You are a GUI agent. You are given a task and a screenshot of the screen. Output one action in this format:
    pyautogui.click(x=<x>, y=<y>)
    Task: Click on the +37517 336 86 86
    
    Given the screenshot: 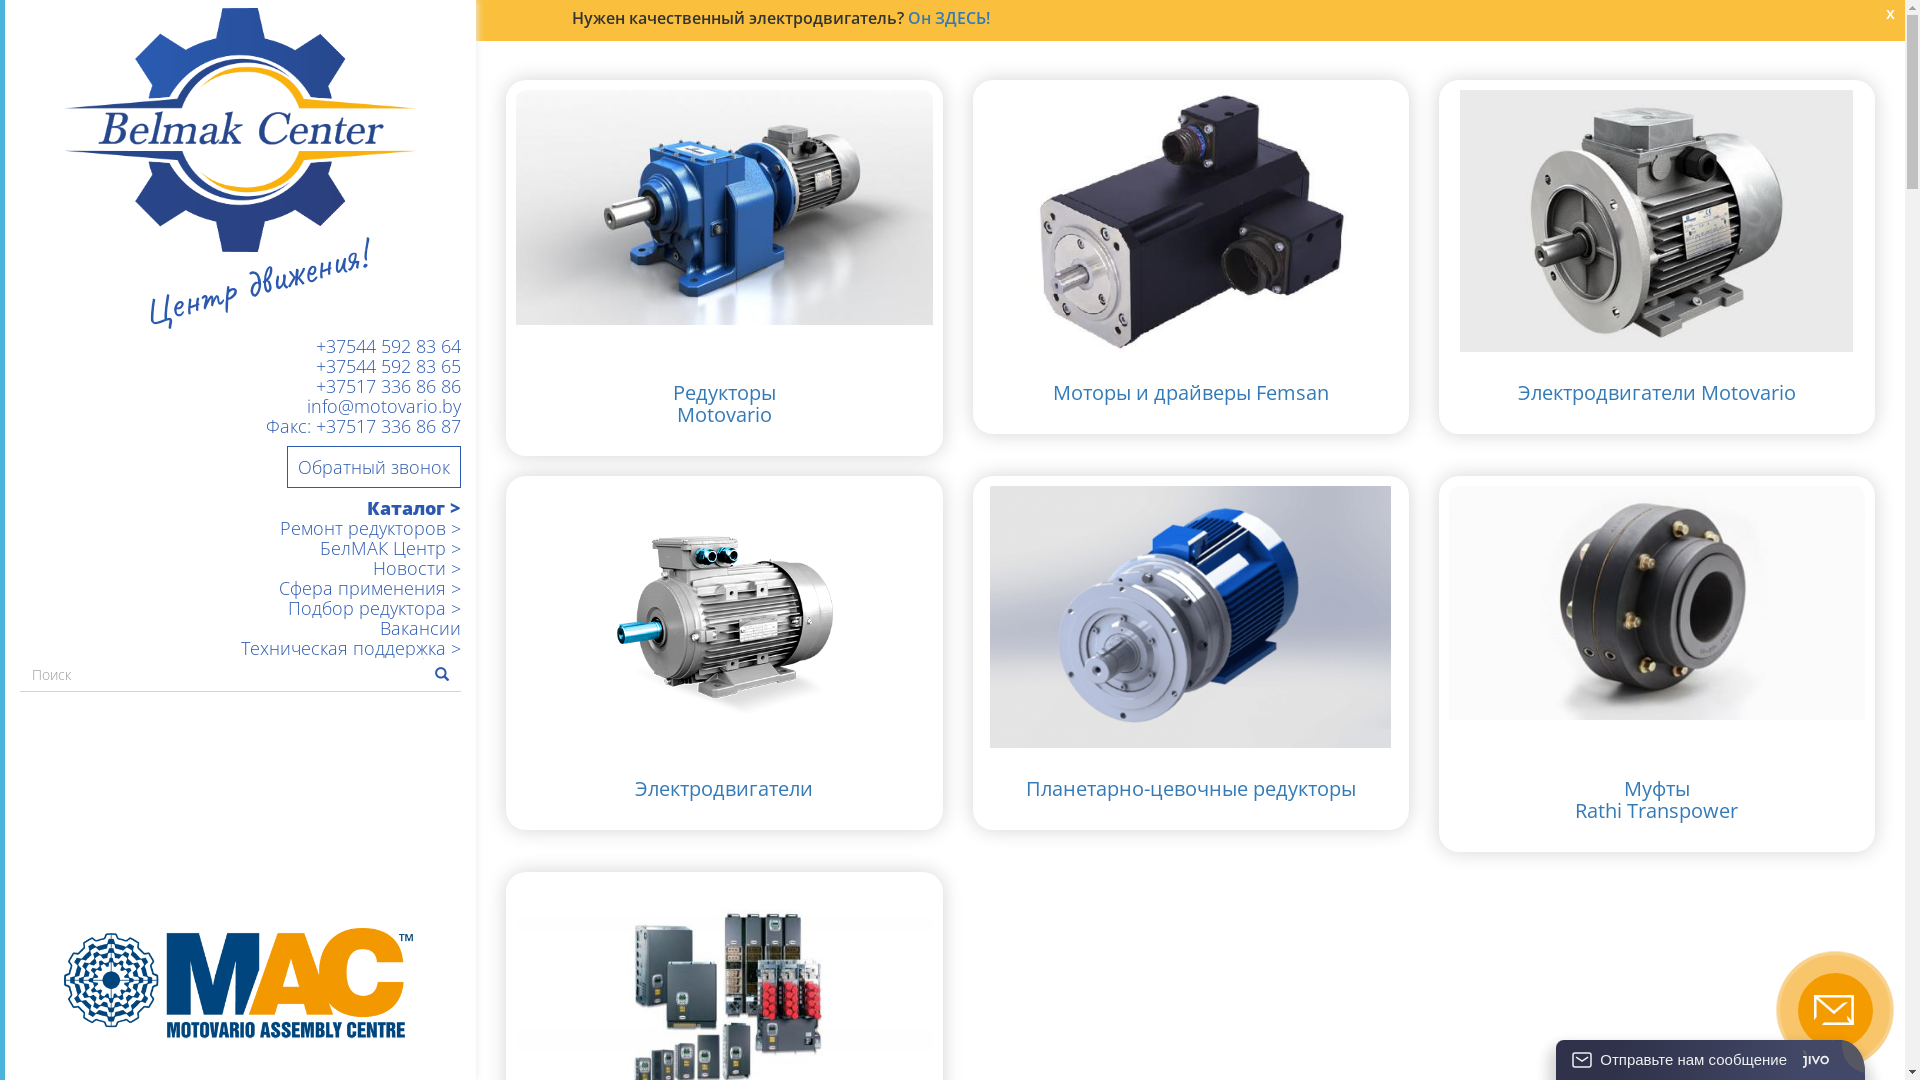 What is the action you would take?
    pyautogui.click(x=240, y=386)
    